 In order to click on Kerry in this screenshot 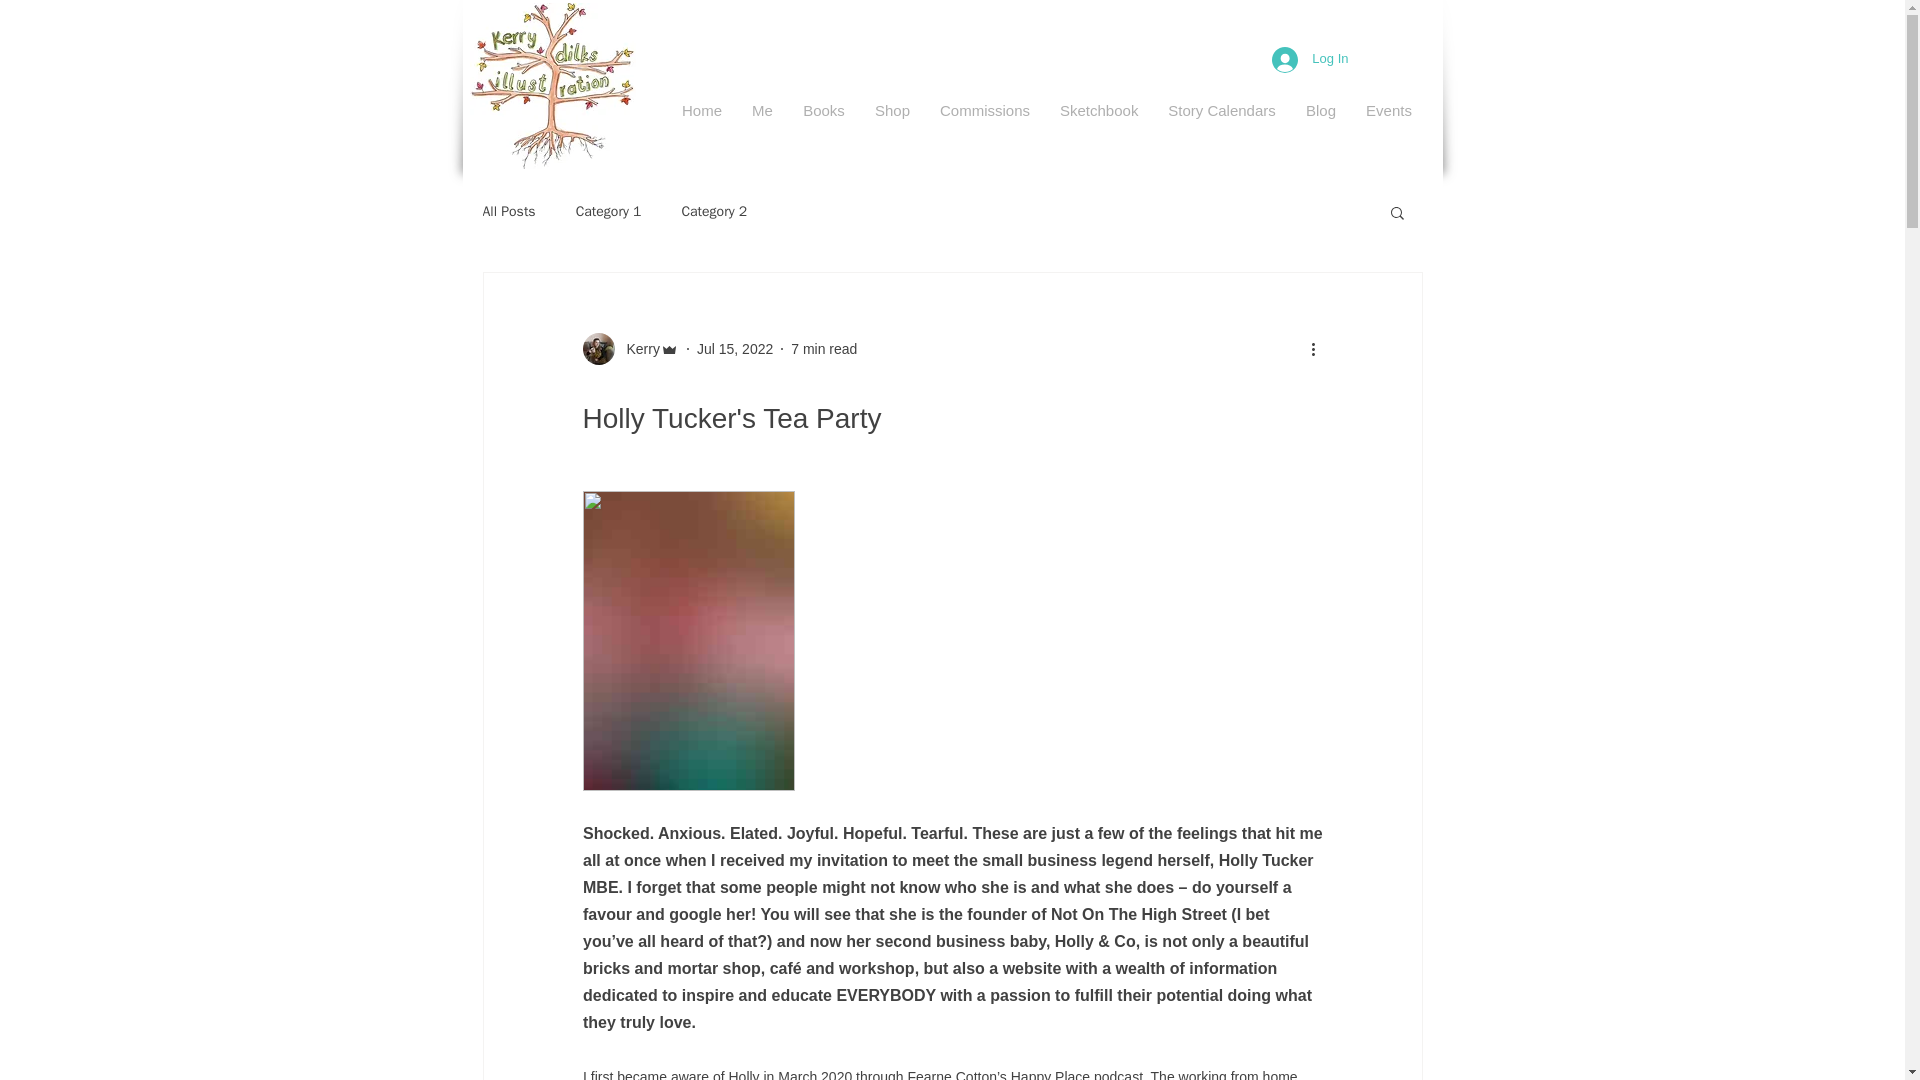, I will do `click(629, 348)`.